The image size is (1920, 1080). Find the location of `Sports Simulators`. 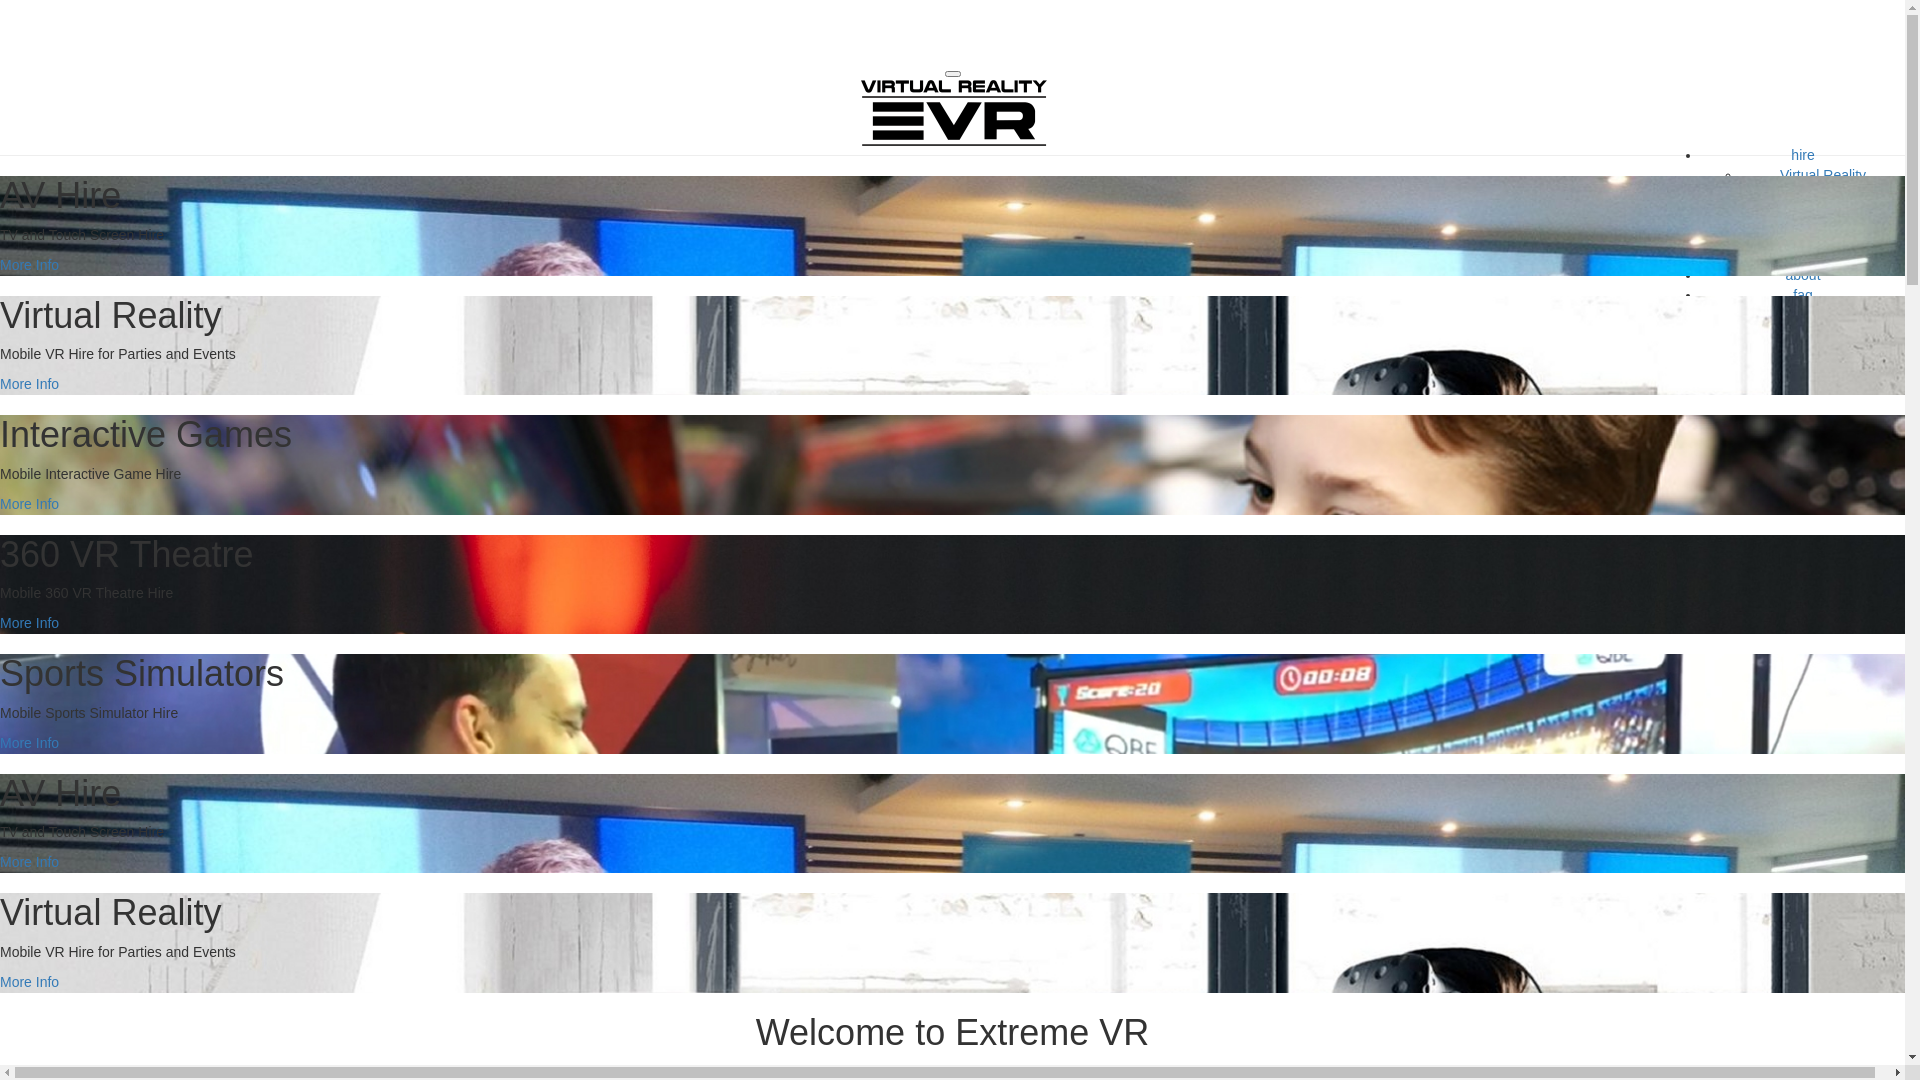

Sports Simulators is located at coordinates (1823, 235).